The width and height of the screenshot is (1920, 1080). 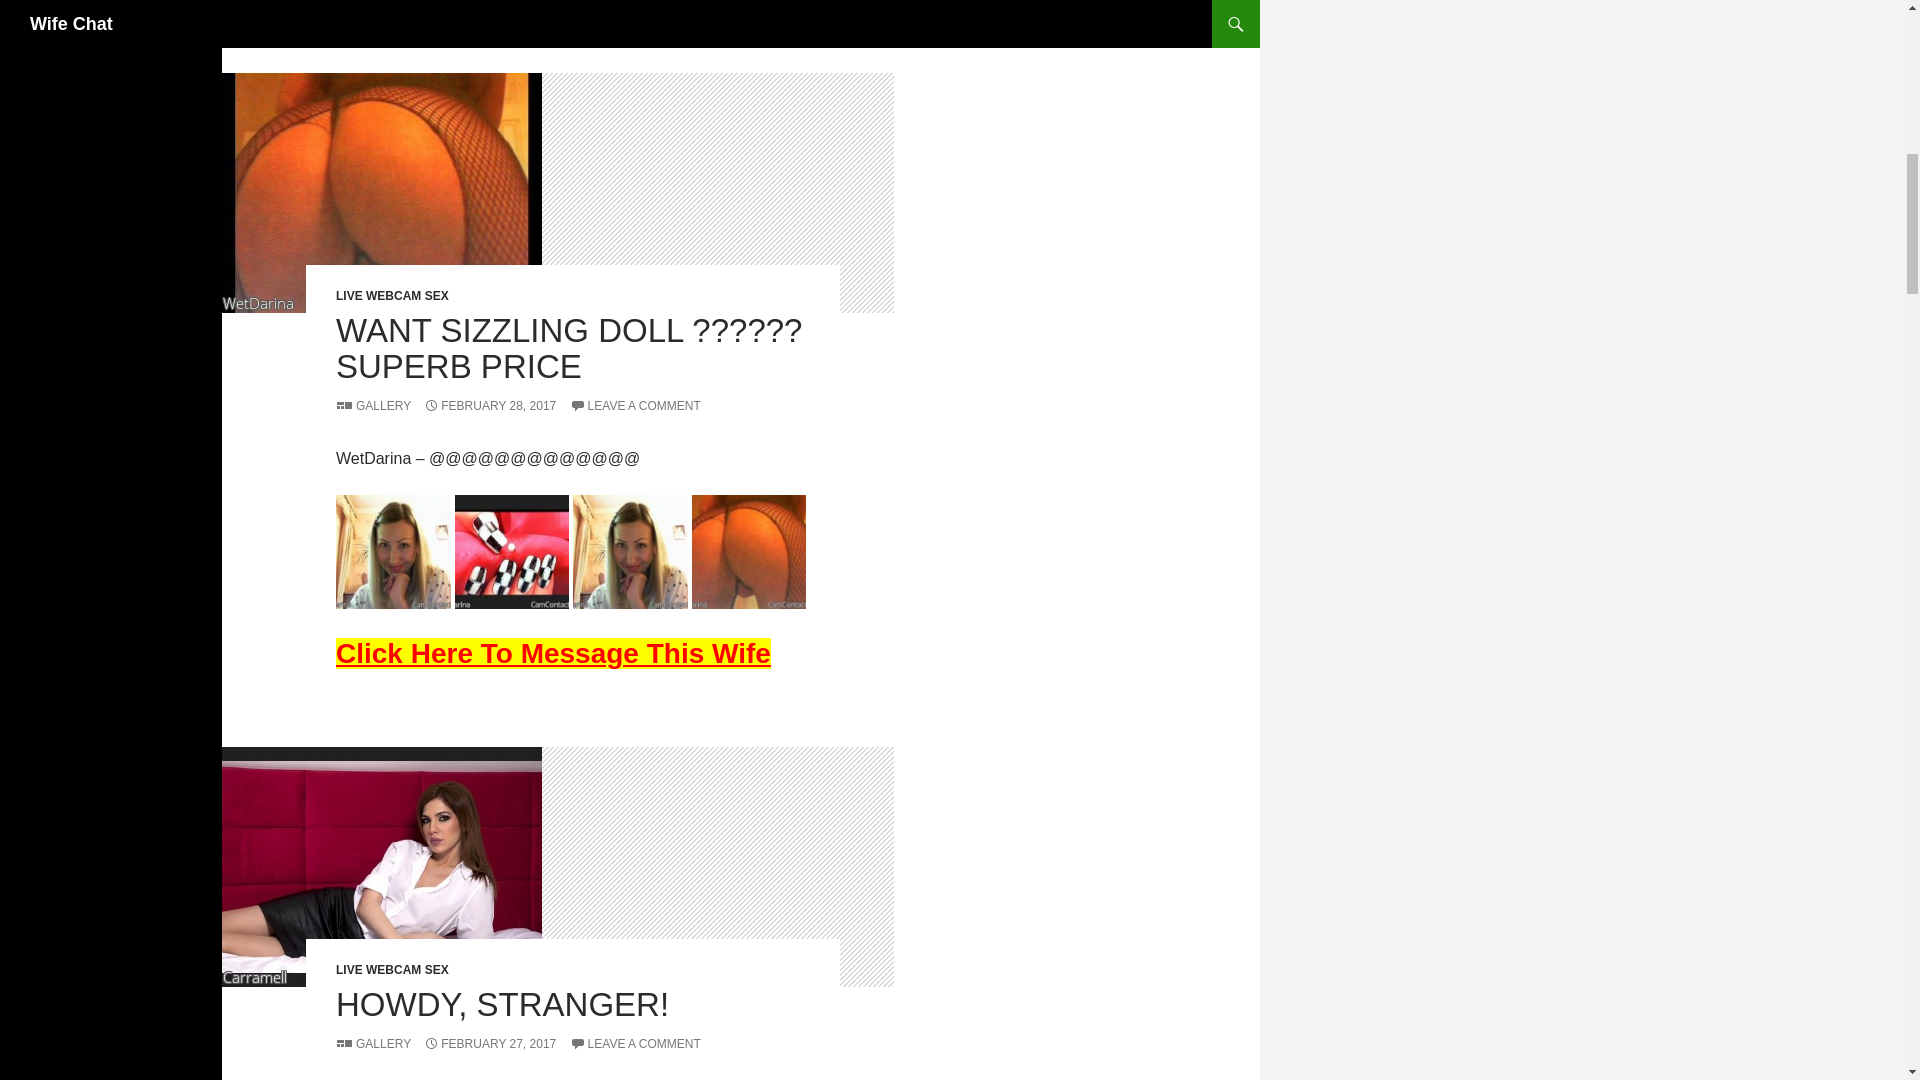 I want to click on LEAVE A COMMENT, so click(x=635, y=405).